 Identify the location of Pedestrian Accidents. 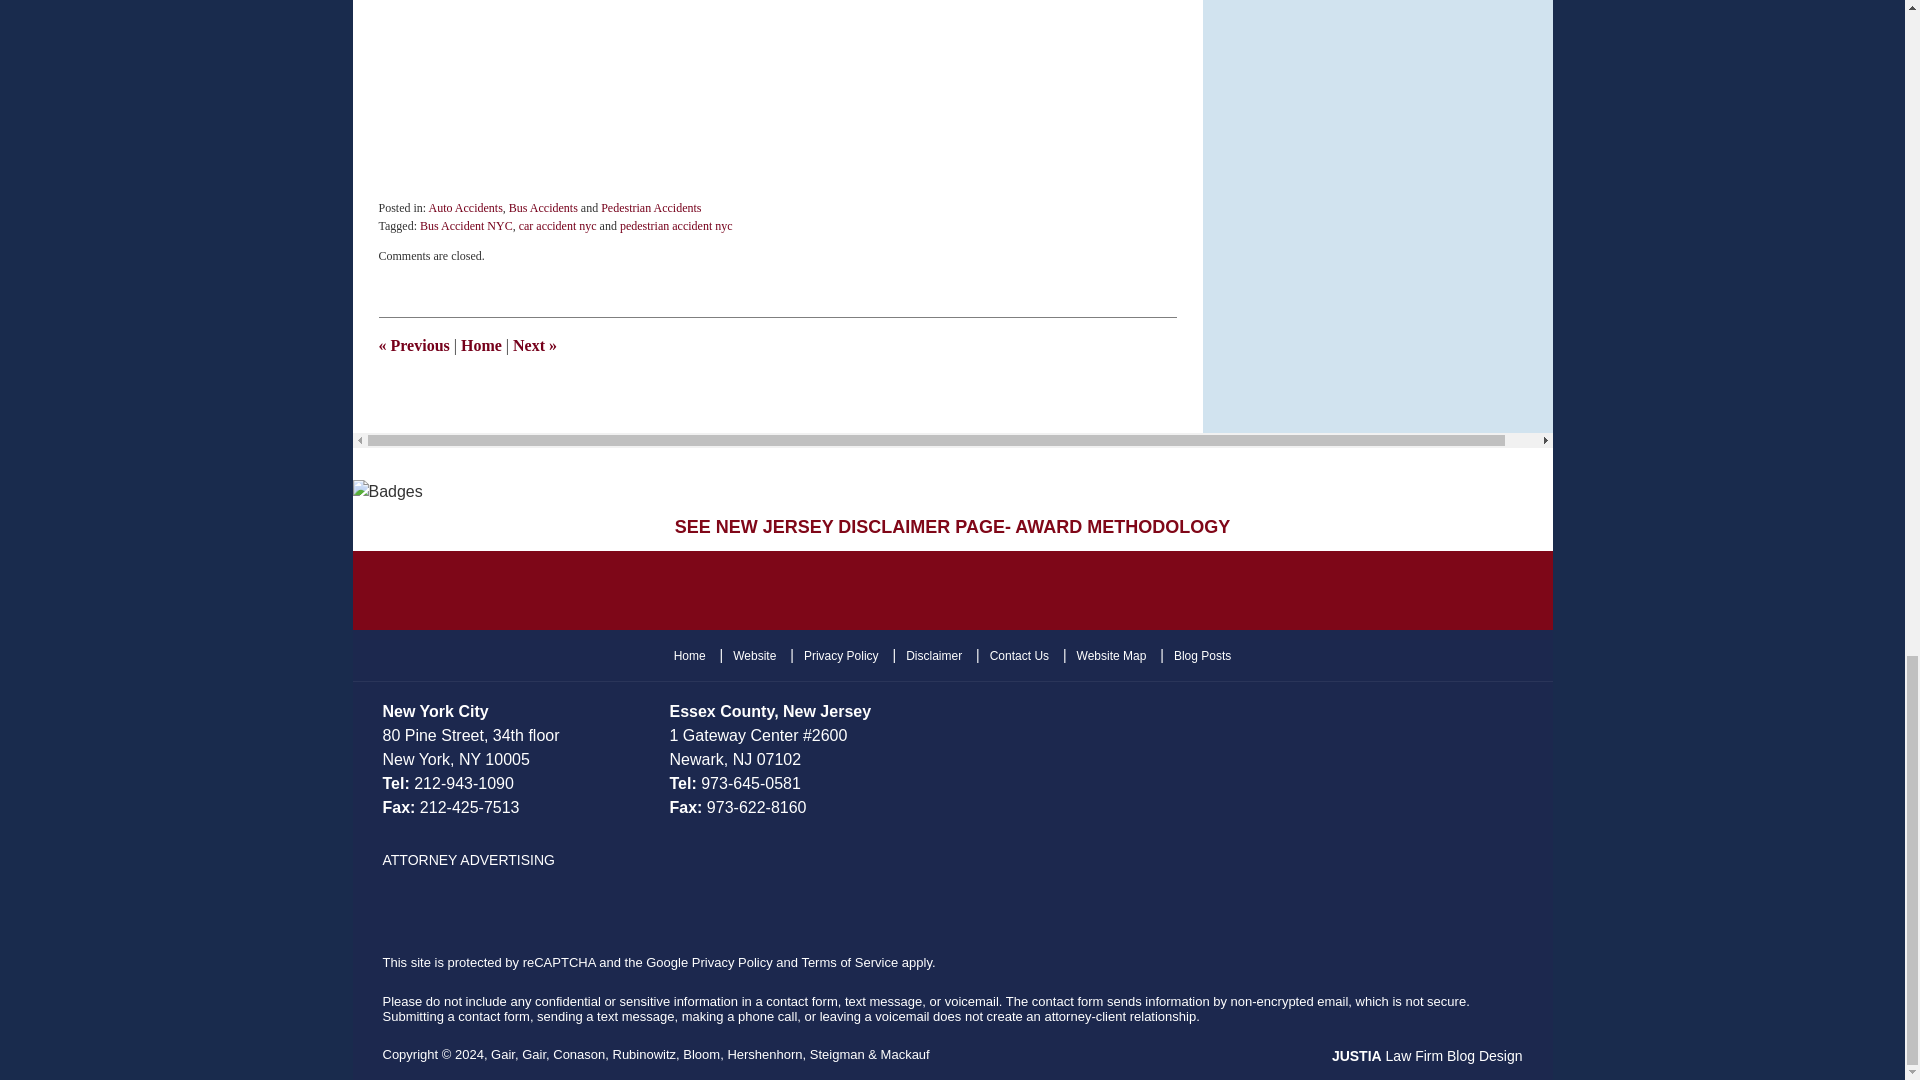
(650, 207).